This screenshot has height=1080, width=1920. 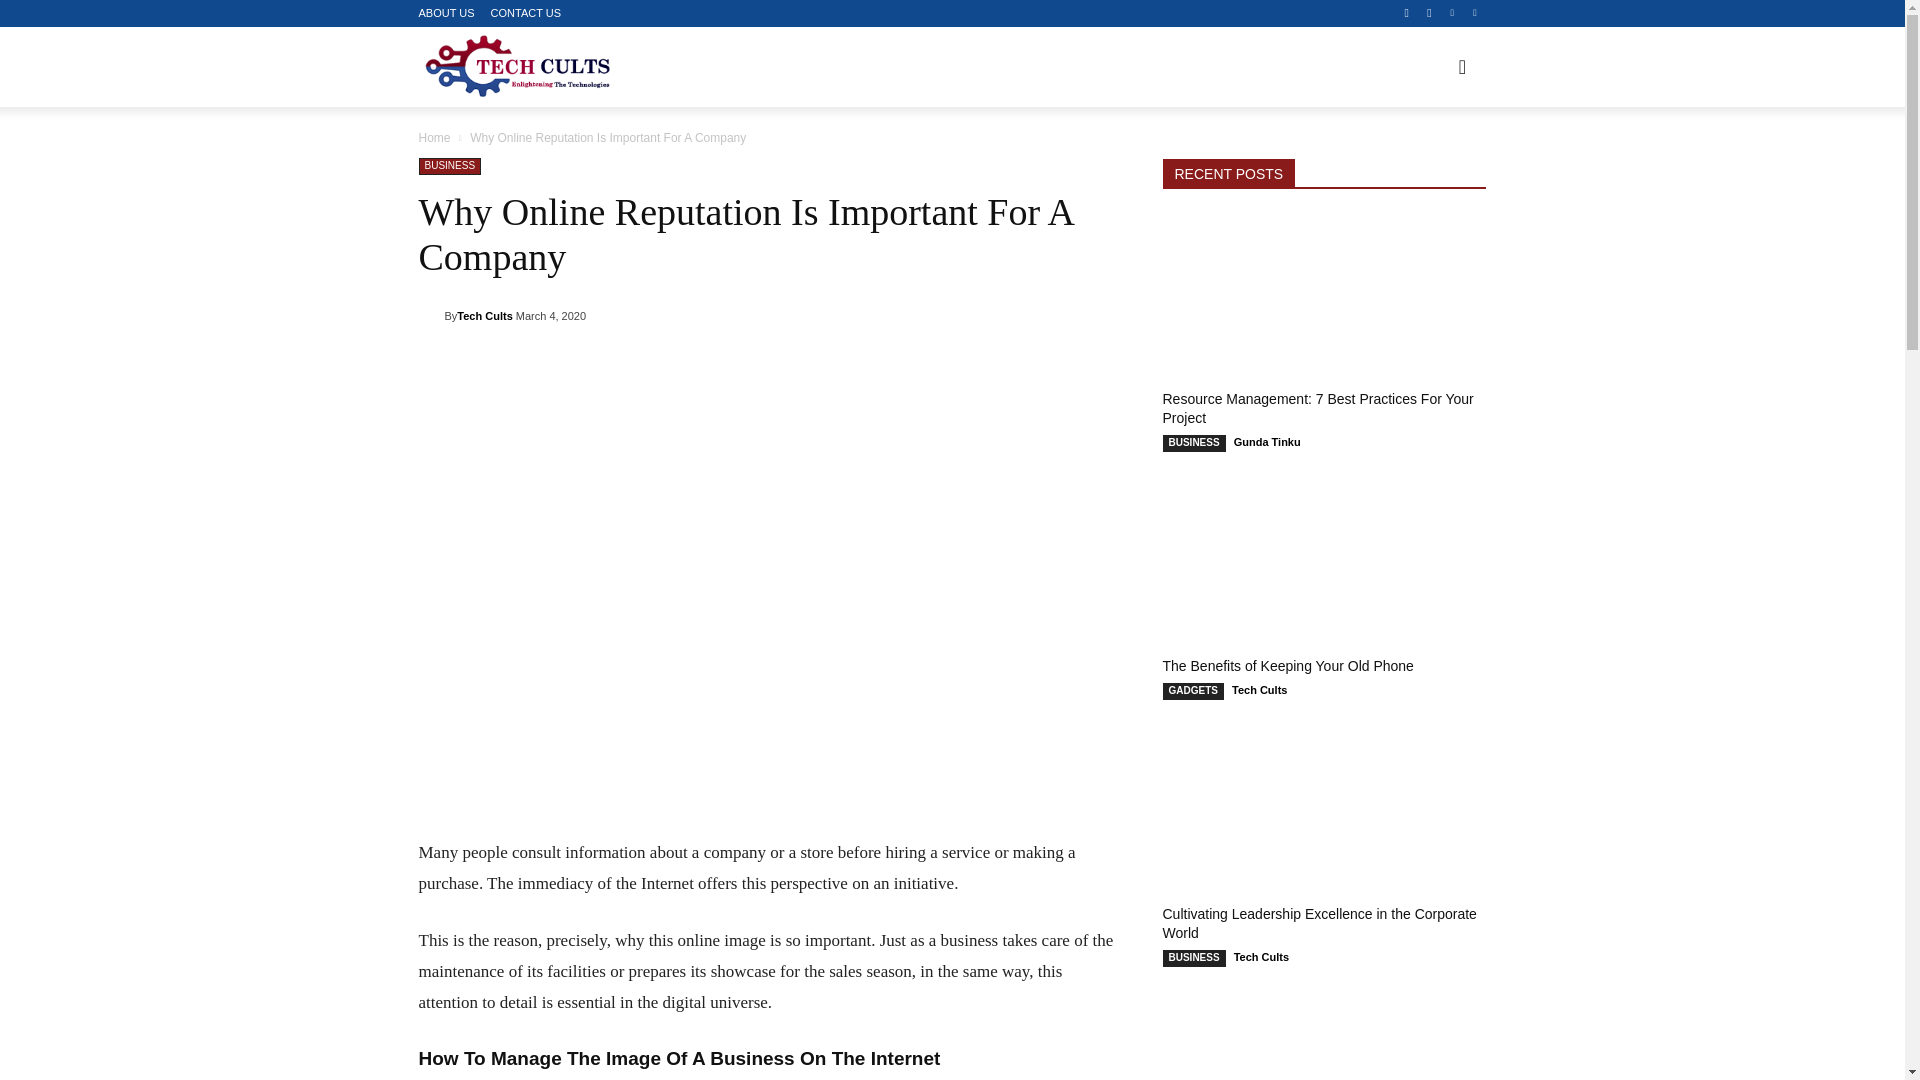 What do you see at coordinates (526, 13) in the screenshot?
I see `CONTACT US` at bounding box center [526, 13].